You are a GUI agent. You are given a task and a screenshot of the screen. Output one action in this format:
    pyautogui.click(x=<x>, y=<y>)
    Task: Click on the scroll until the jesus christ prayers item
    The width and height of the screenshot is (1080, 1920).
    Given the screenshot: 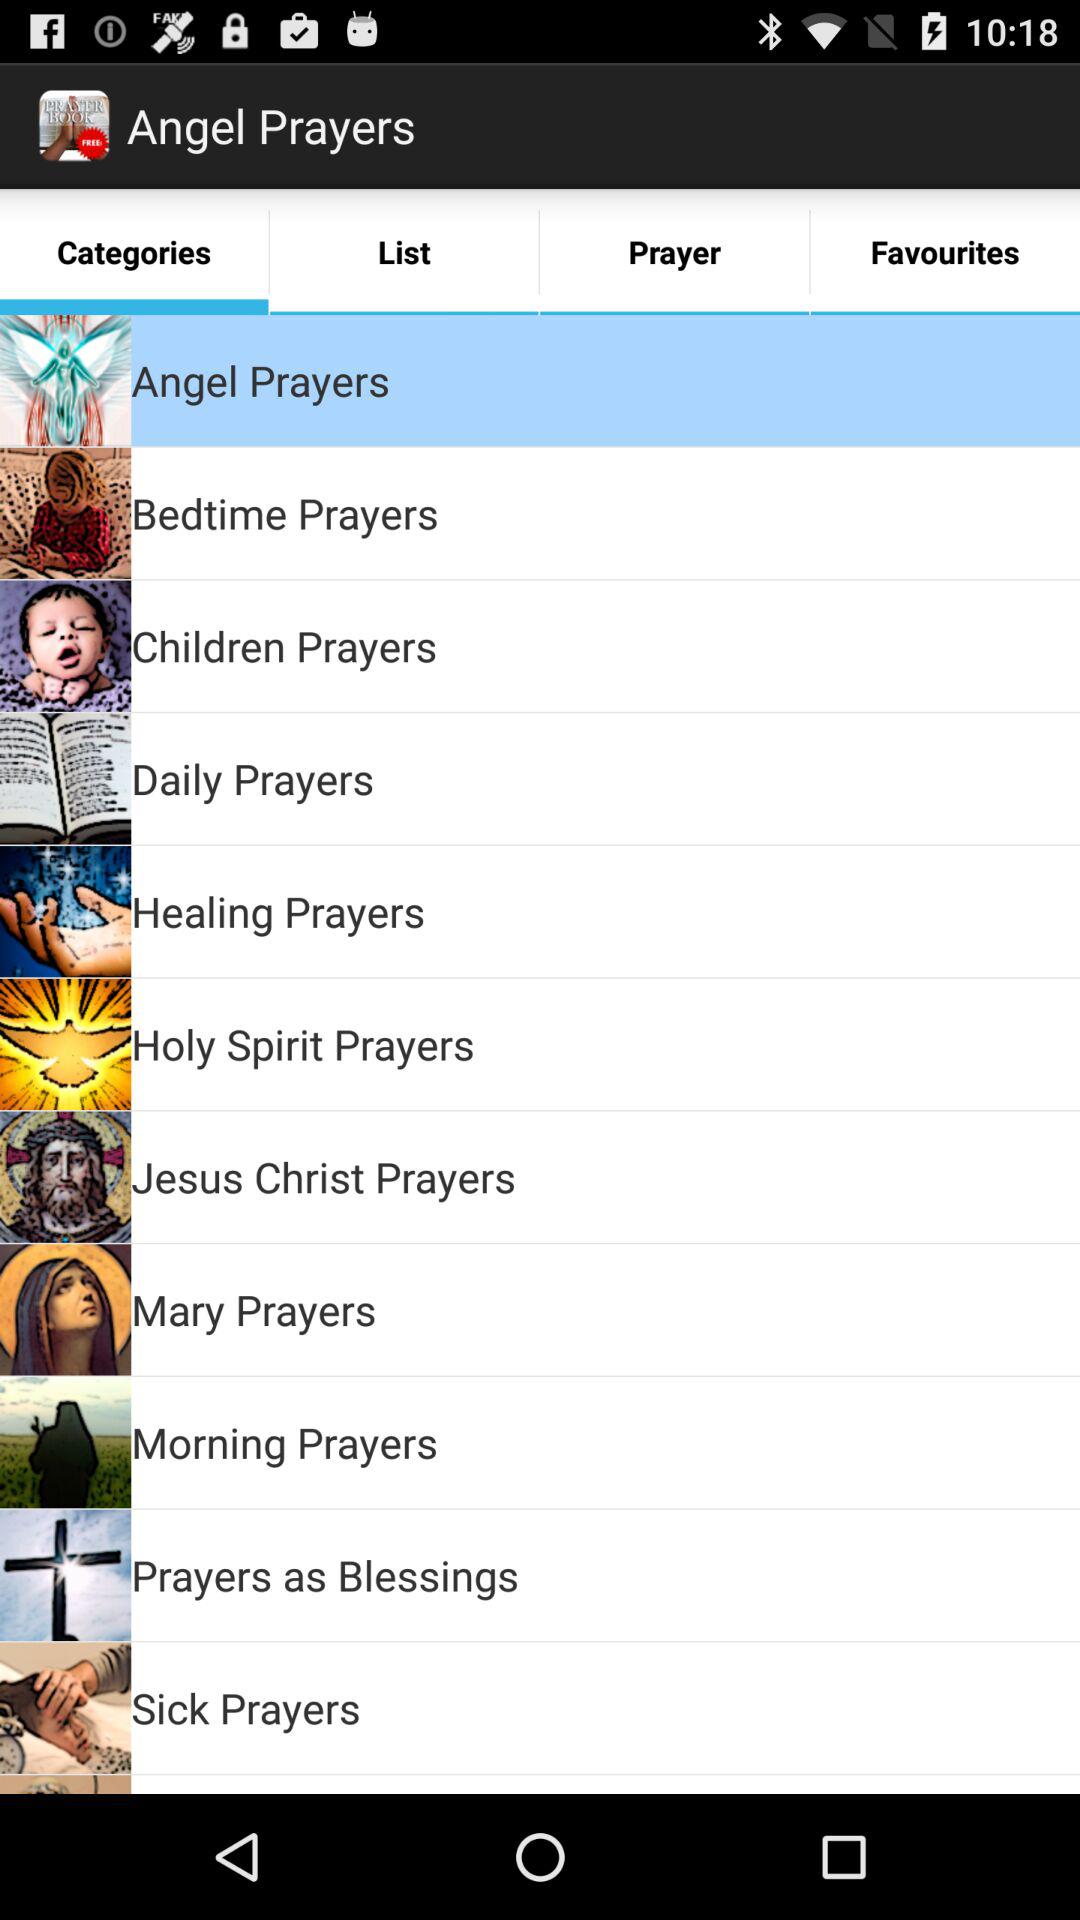 What is the action you would take?
    pyautogui.click(x=324, y=1176)
    